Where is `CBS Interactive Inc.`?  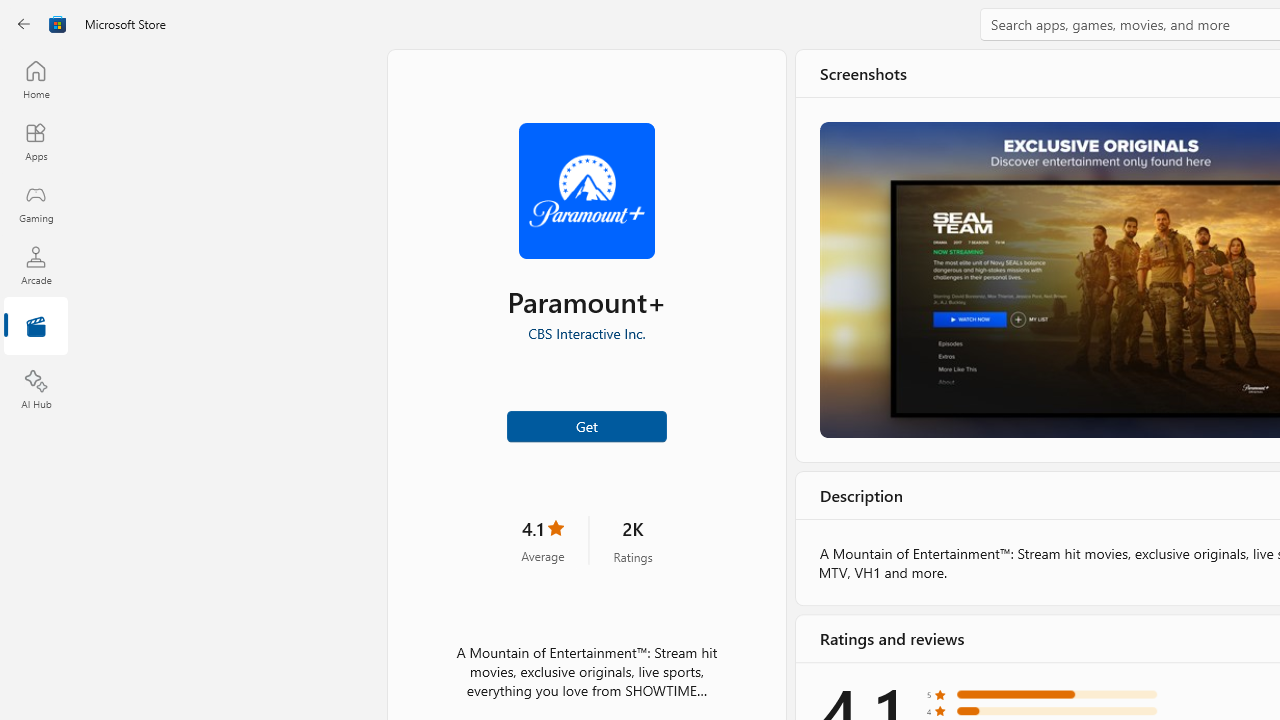 CBS Interactive Inc. is located at coordinates (586, 333).